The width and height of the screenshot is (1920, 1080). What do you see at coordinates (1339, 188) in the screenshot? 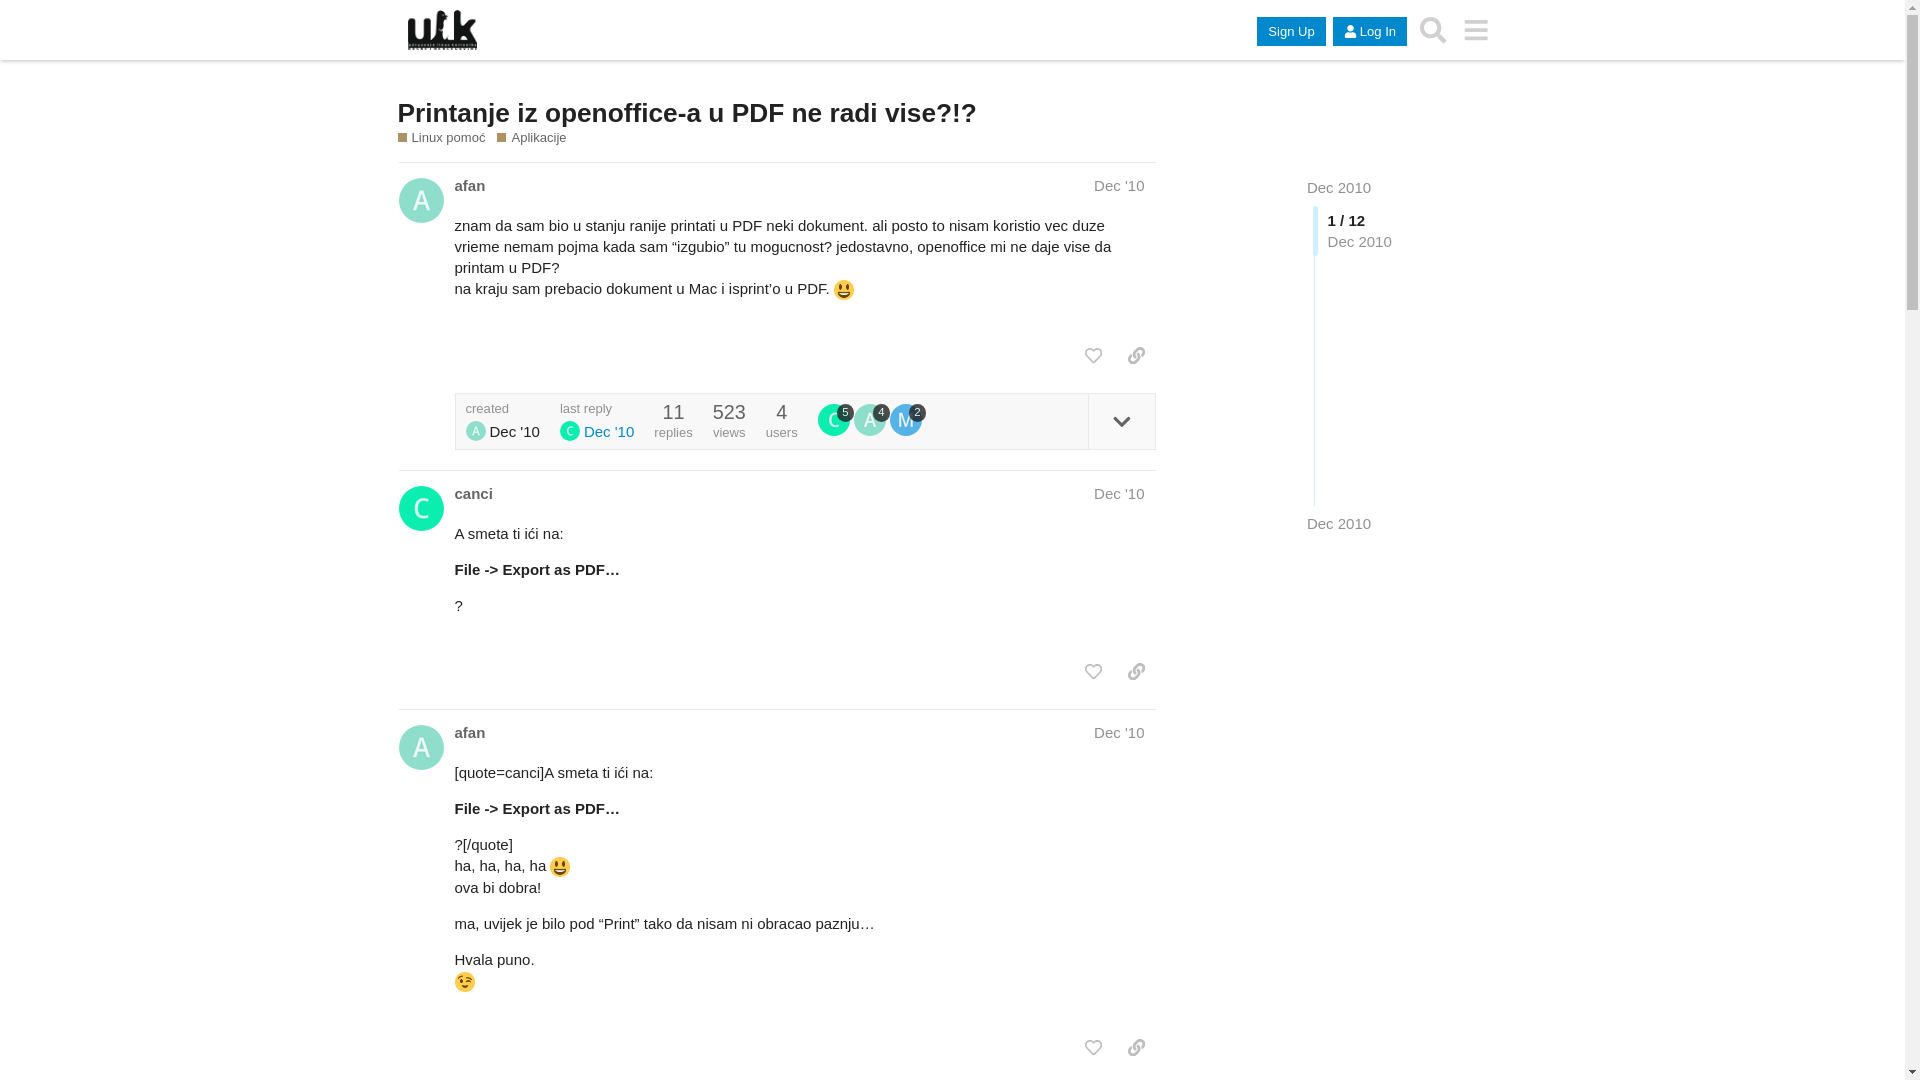
I see `Dec 2010` at bounding box center [1339, 188].